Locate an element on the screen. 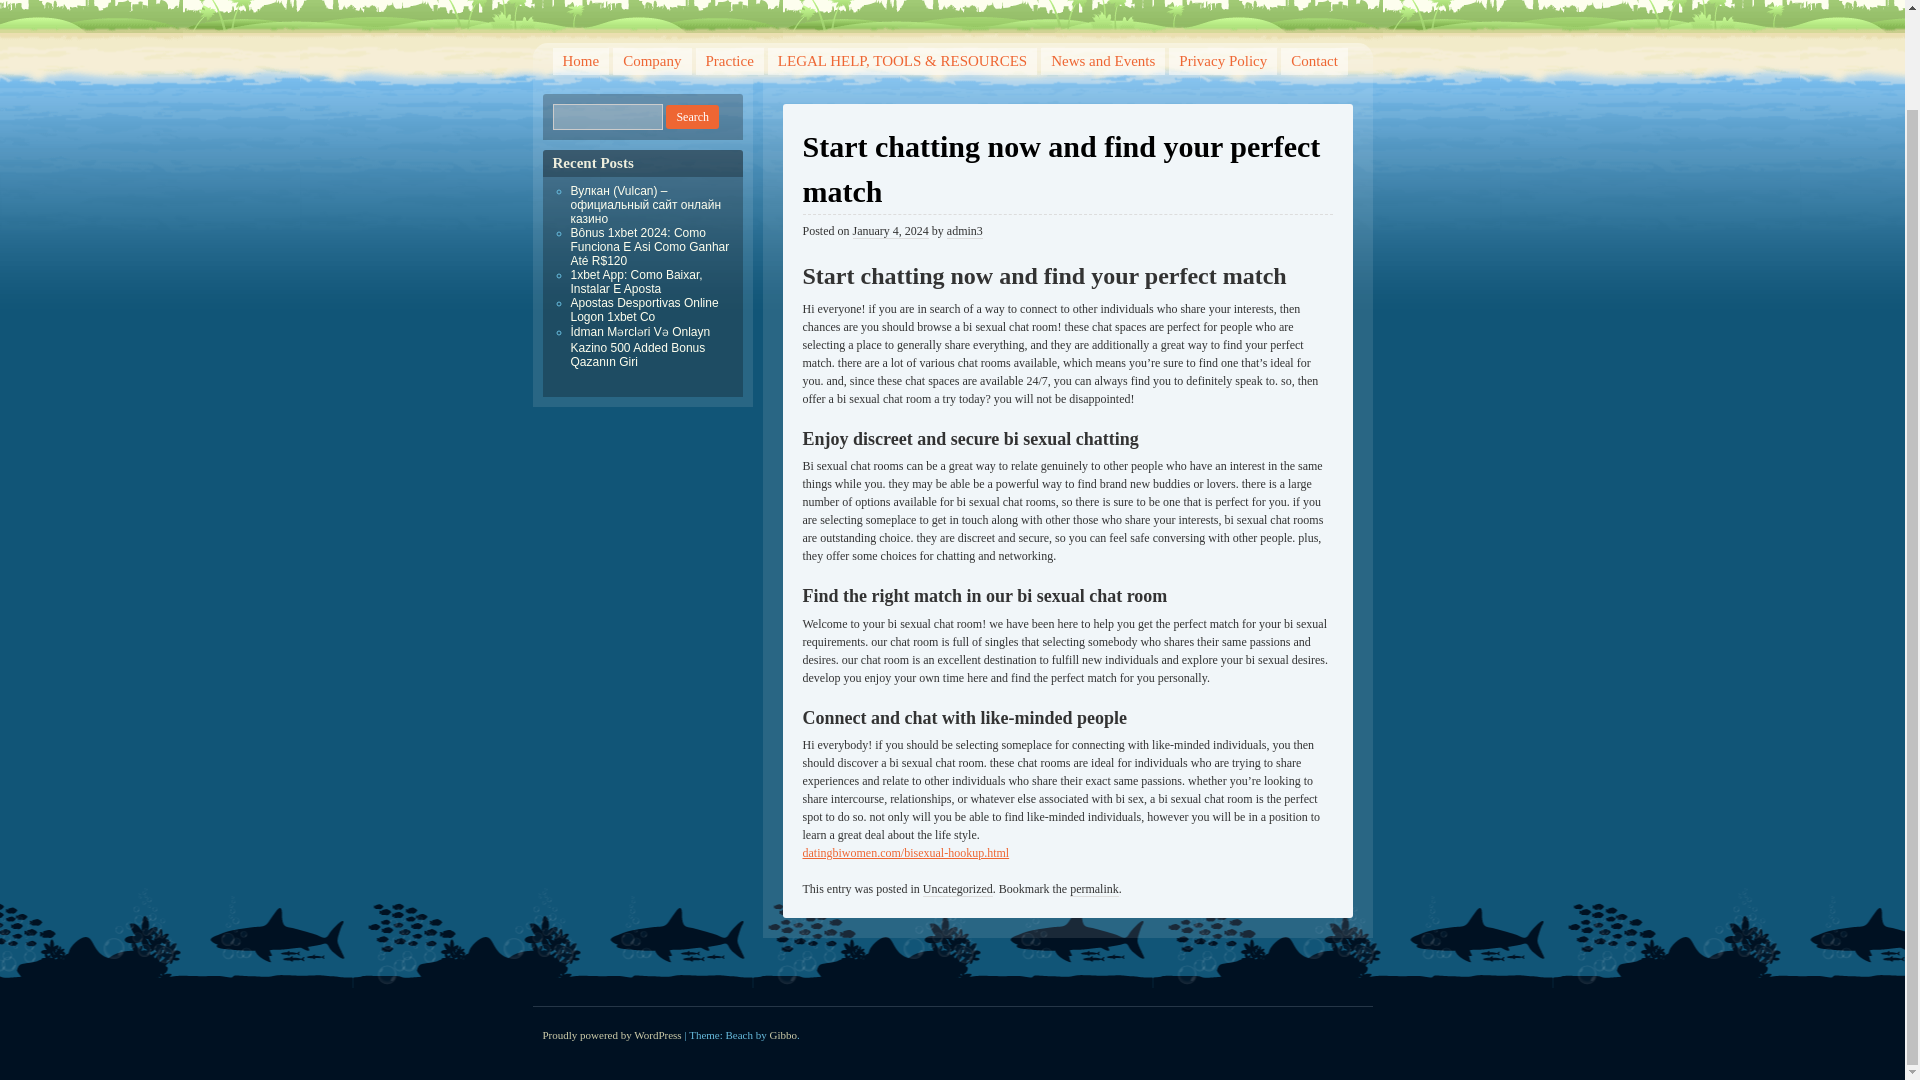  Privacy Policy is located at coordinates (1222, 60).